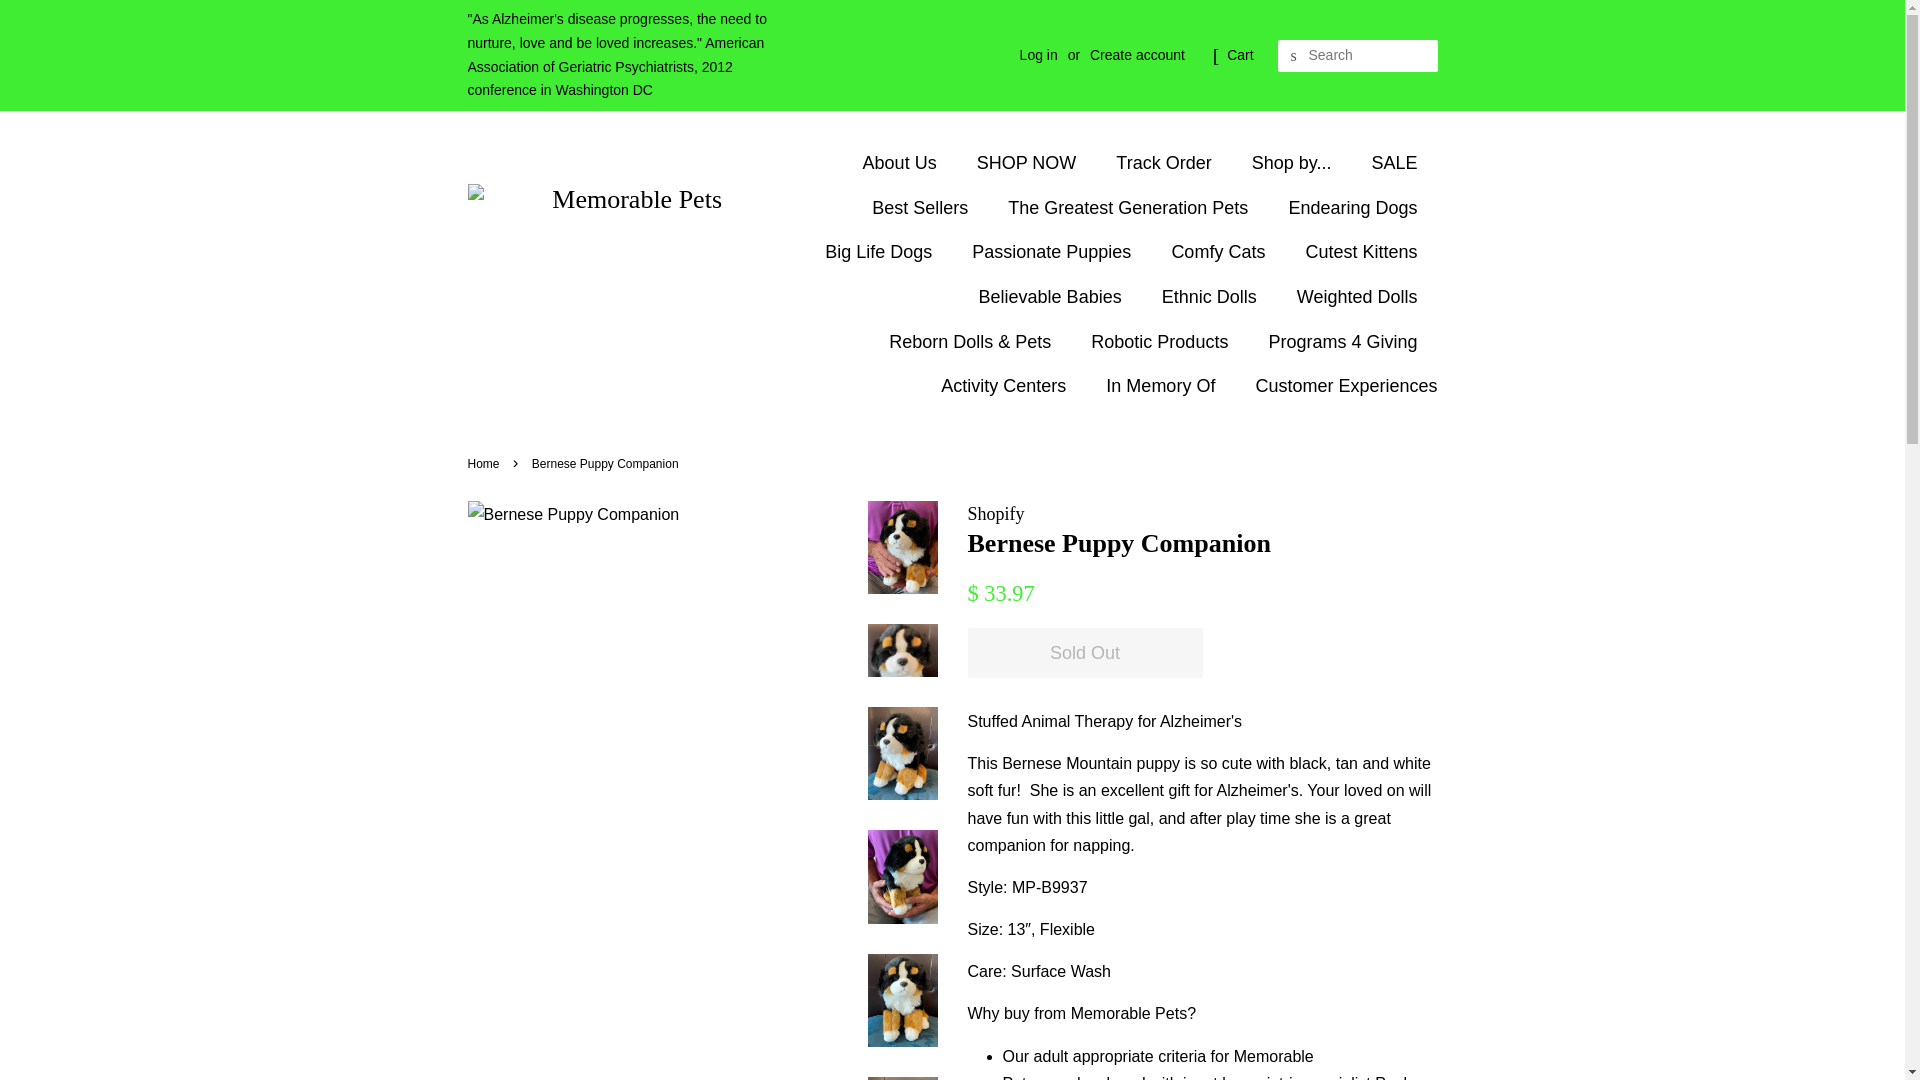  Describe the element at coordinates (1354, 208) in the screenshot. I see `Endearing Dogs` at that location.